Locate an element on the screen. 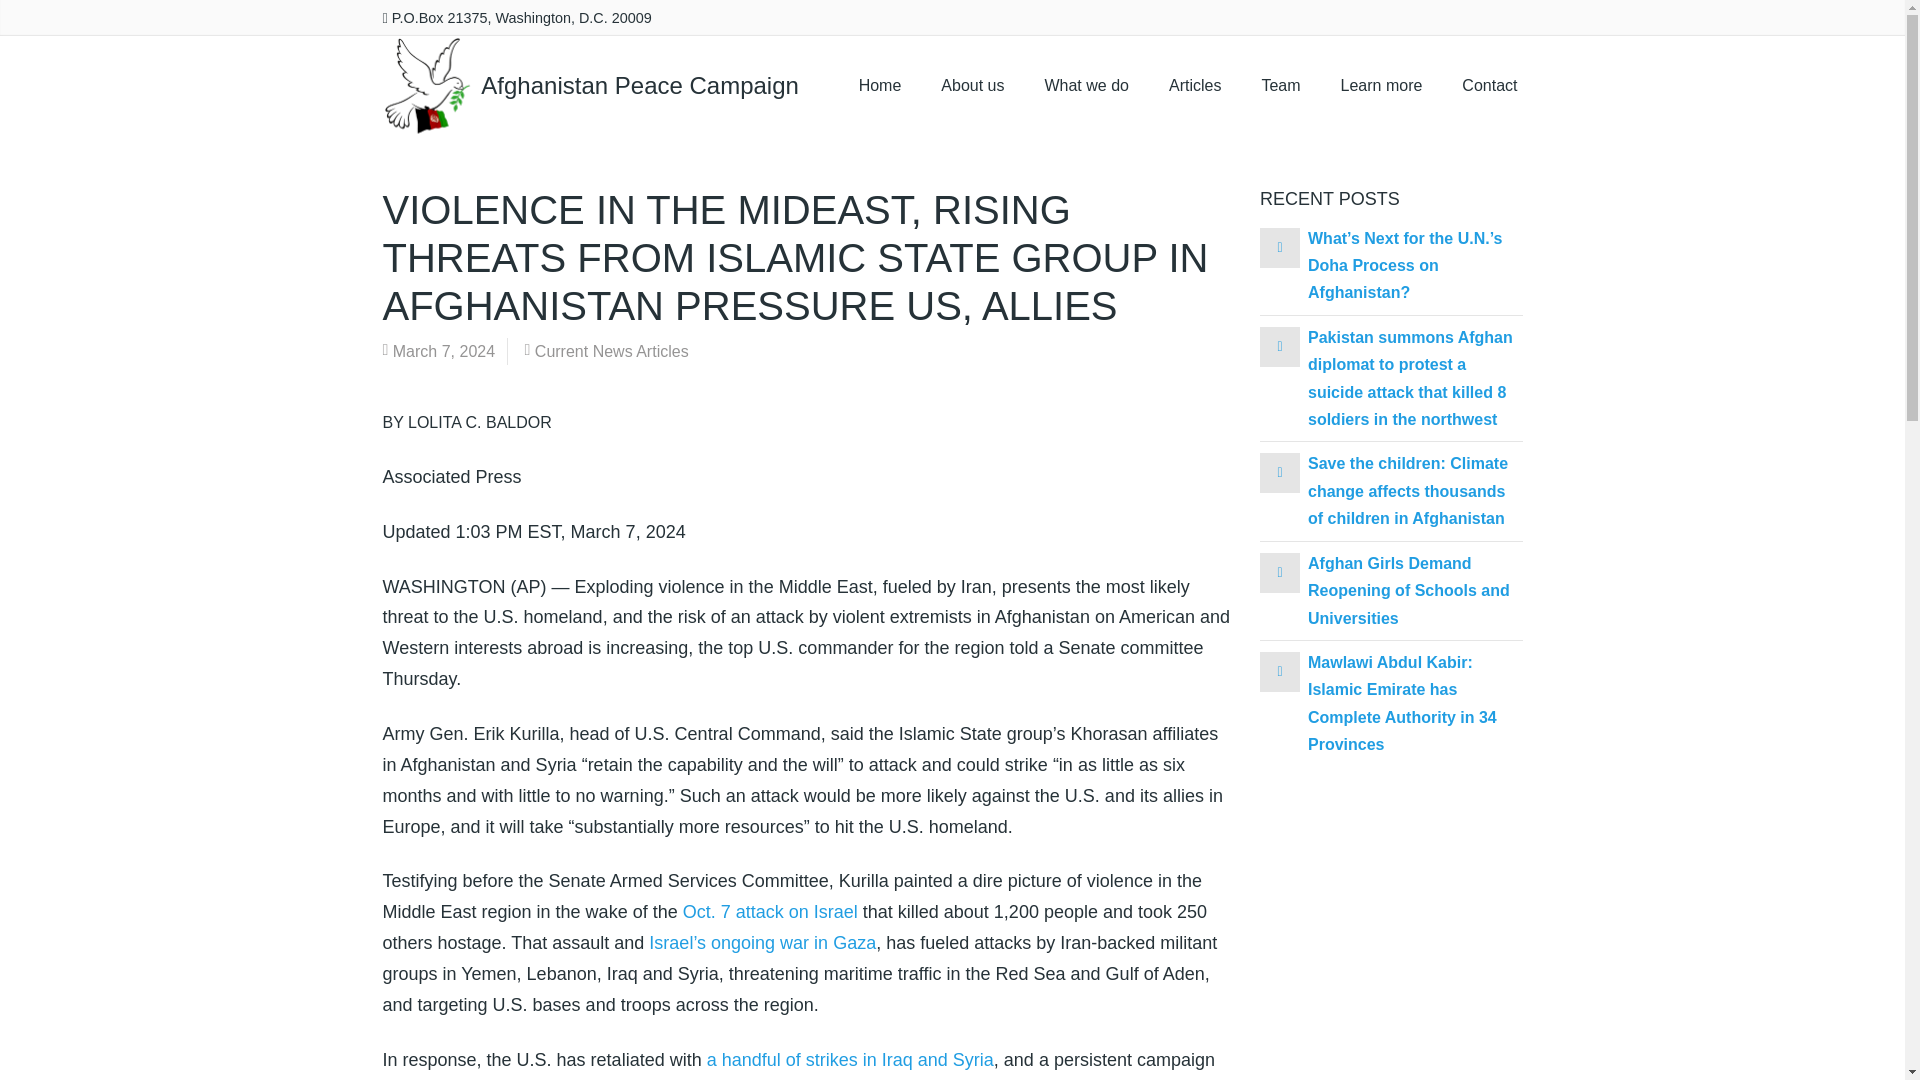  Contact is located at coordinates (1489, 86).